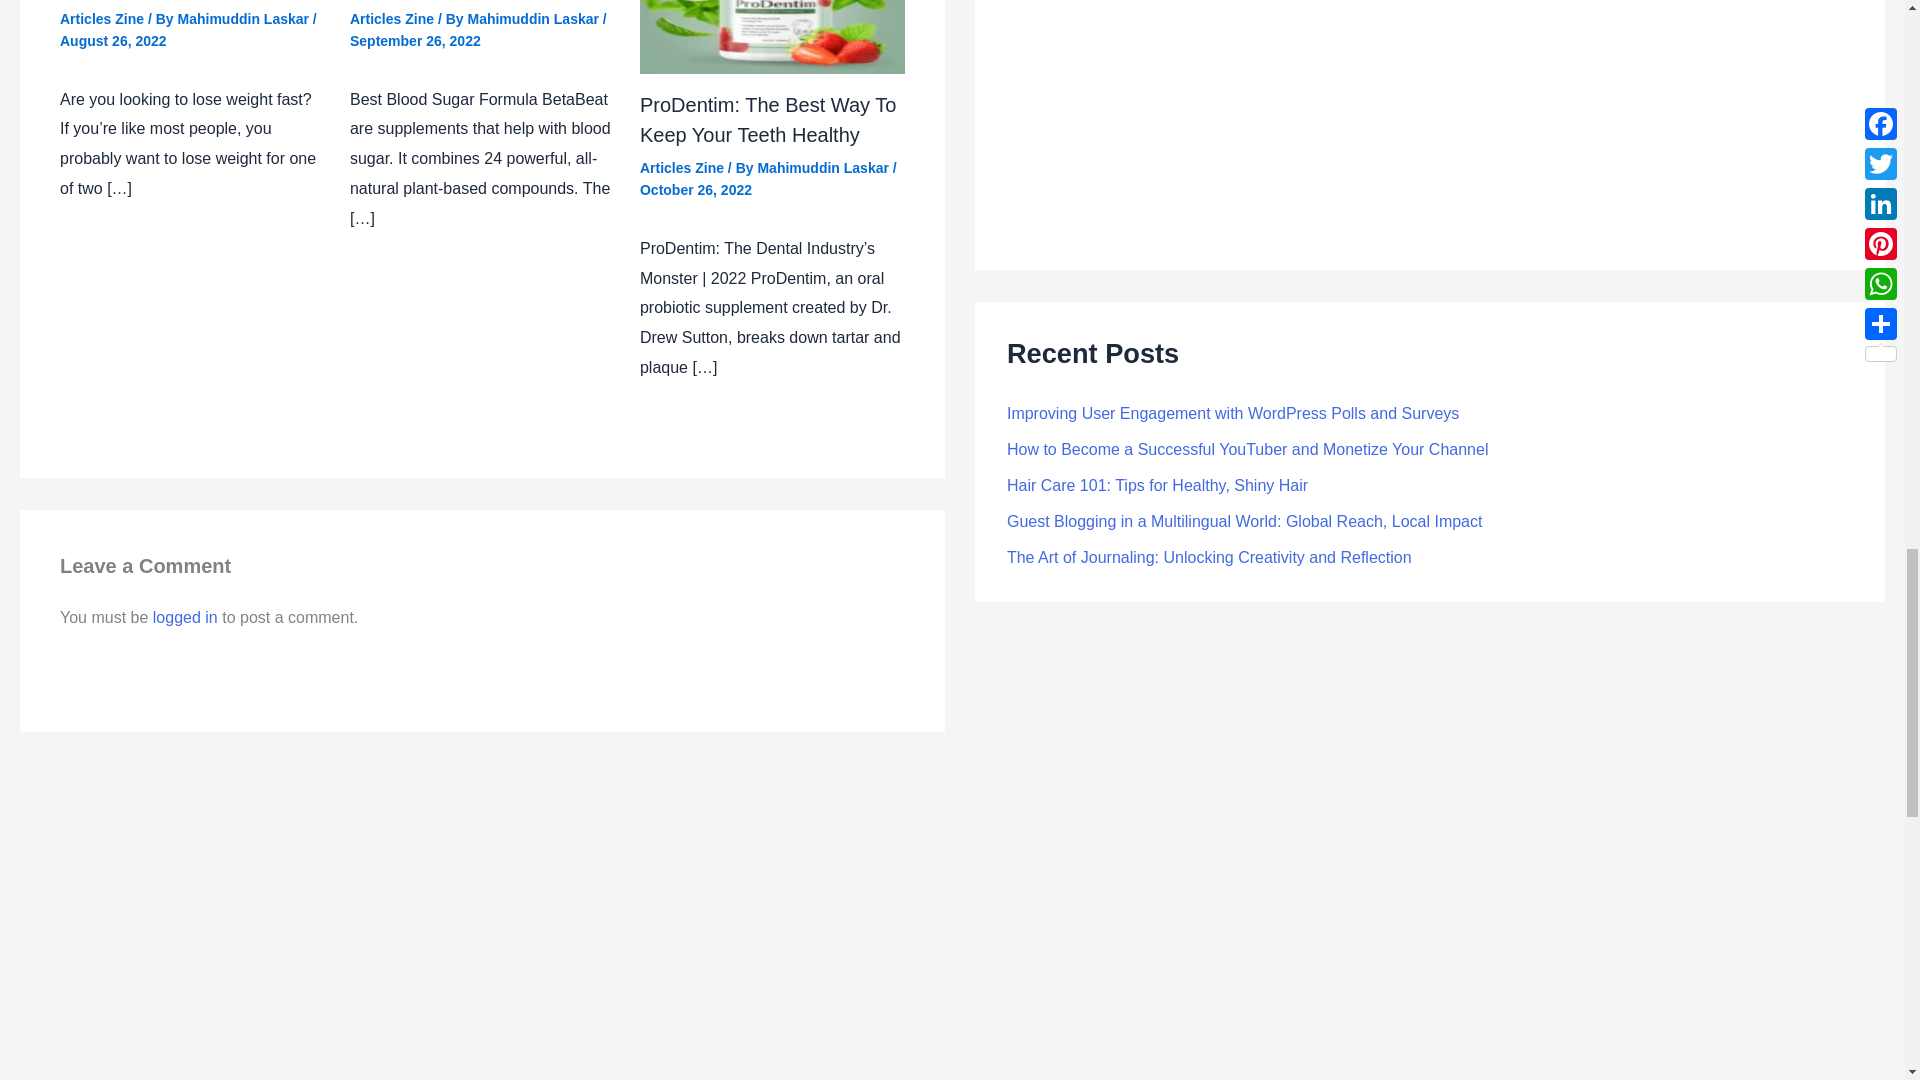 Image resolution: width=1920 pixels, height=1080 pixels. What do you see at coordinates (1430, 114) in the screenshot?
I see `Advertisement` at bounding box center [1430, 114].